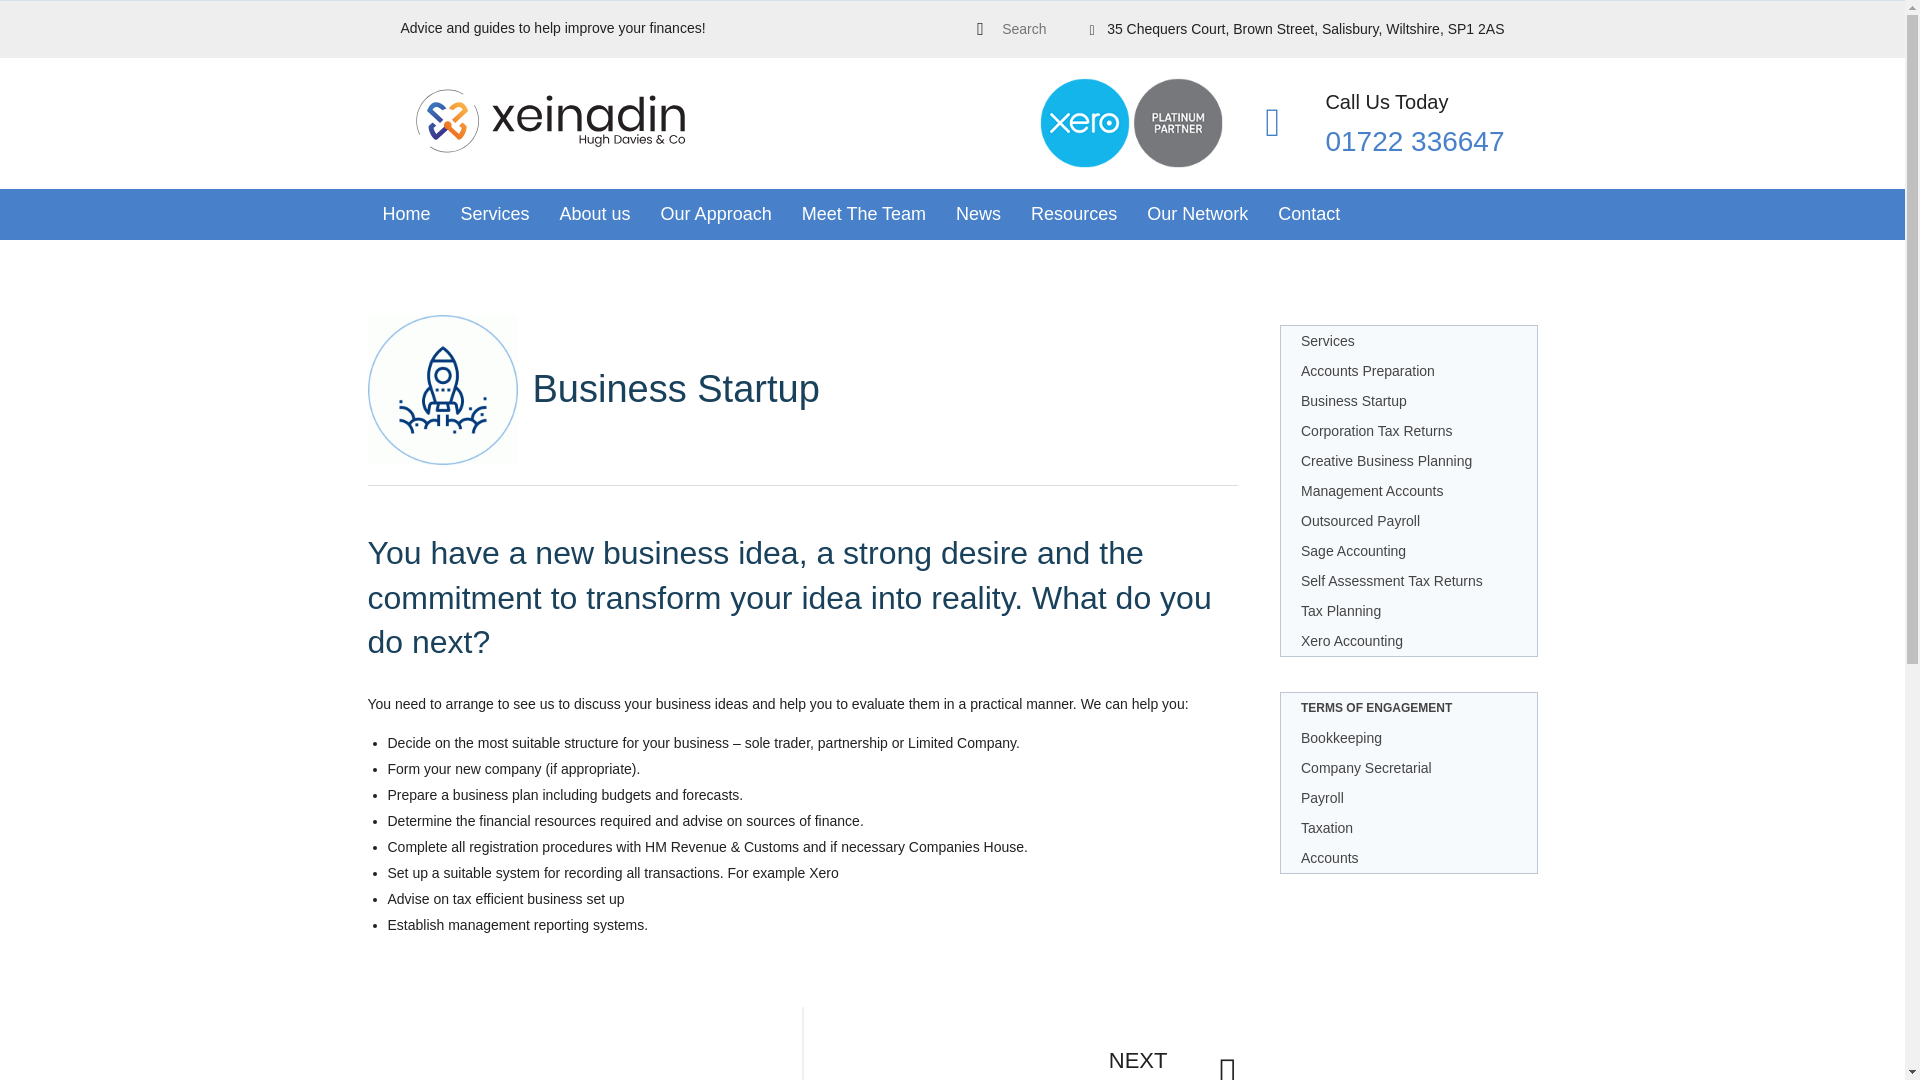  Describe the element at coordinates (1408, 737) in the screenshot. I see `Bookkeeping` at that location.